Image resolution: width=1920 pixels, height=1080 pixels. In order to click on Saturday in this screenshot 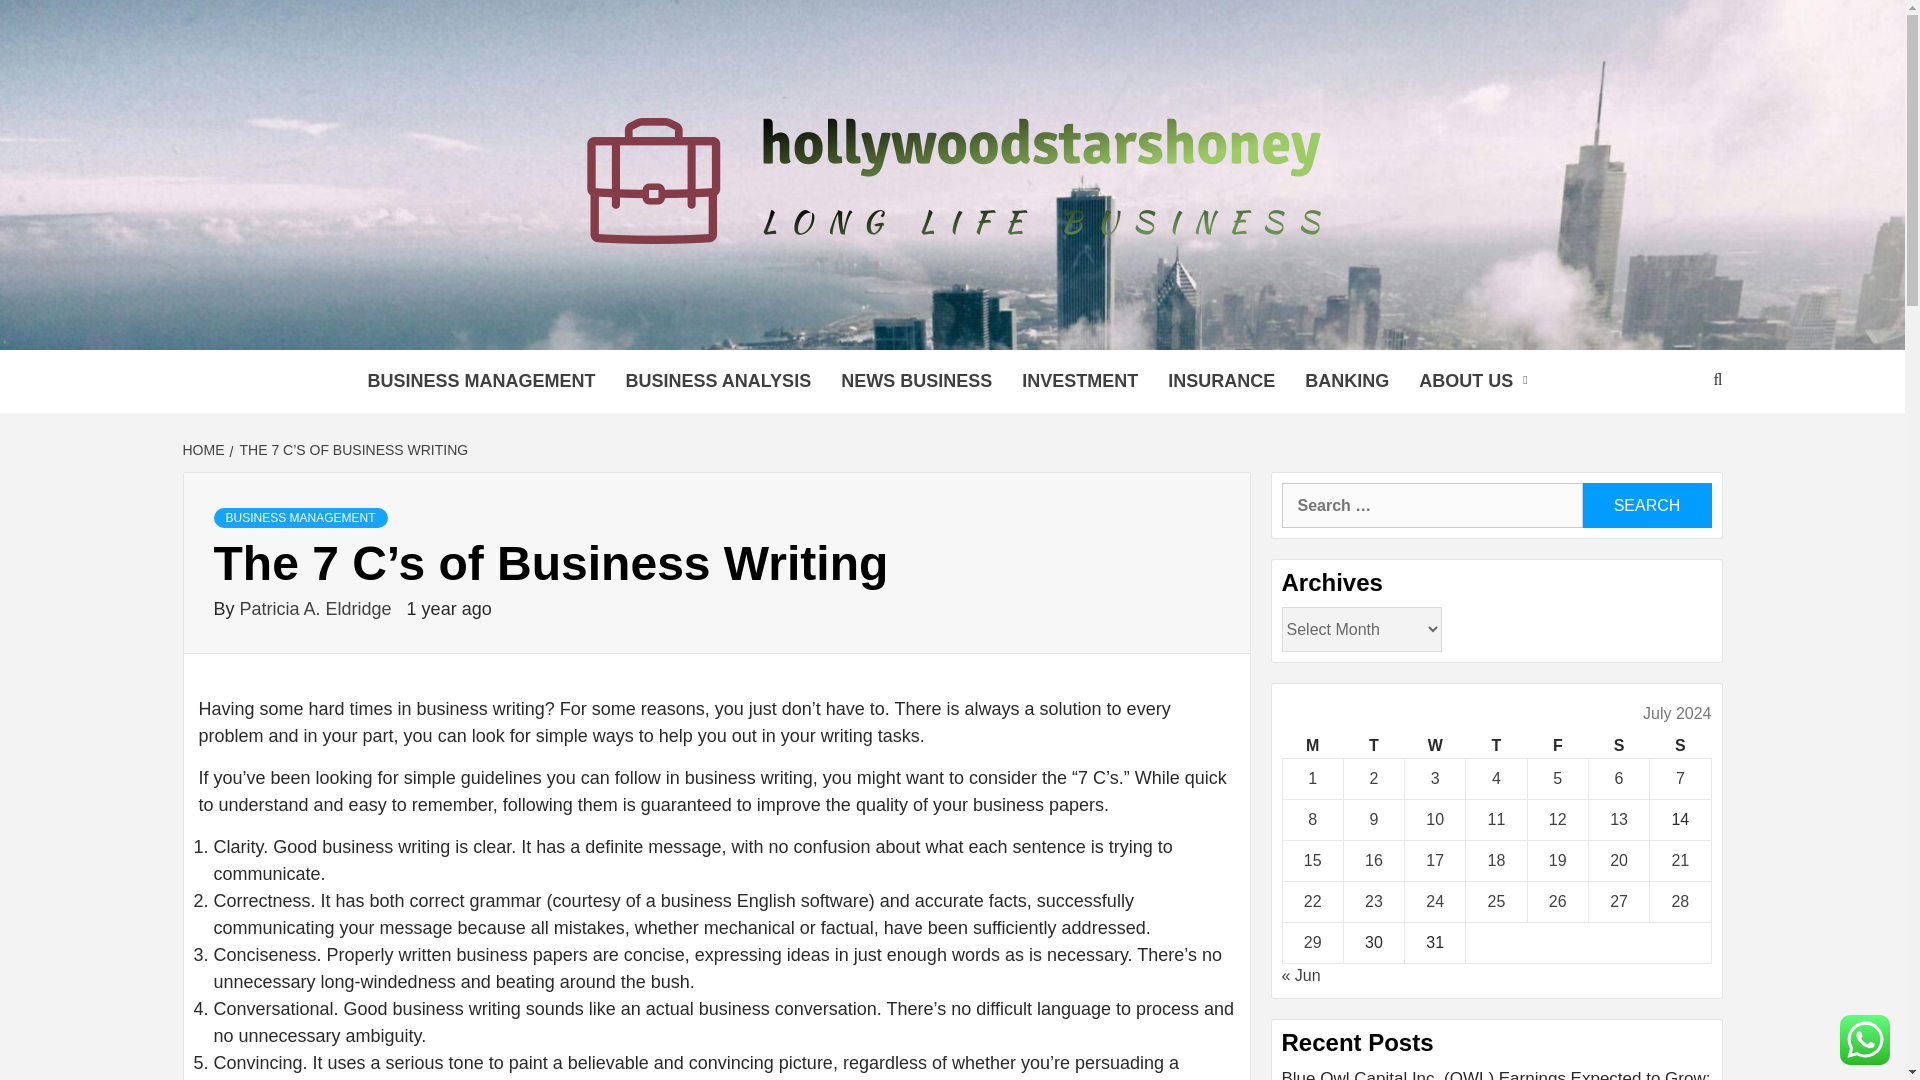, I will do `click(1618, 746)`.